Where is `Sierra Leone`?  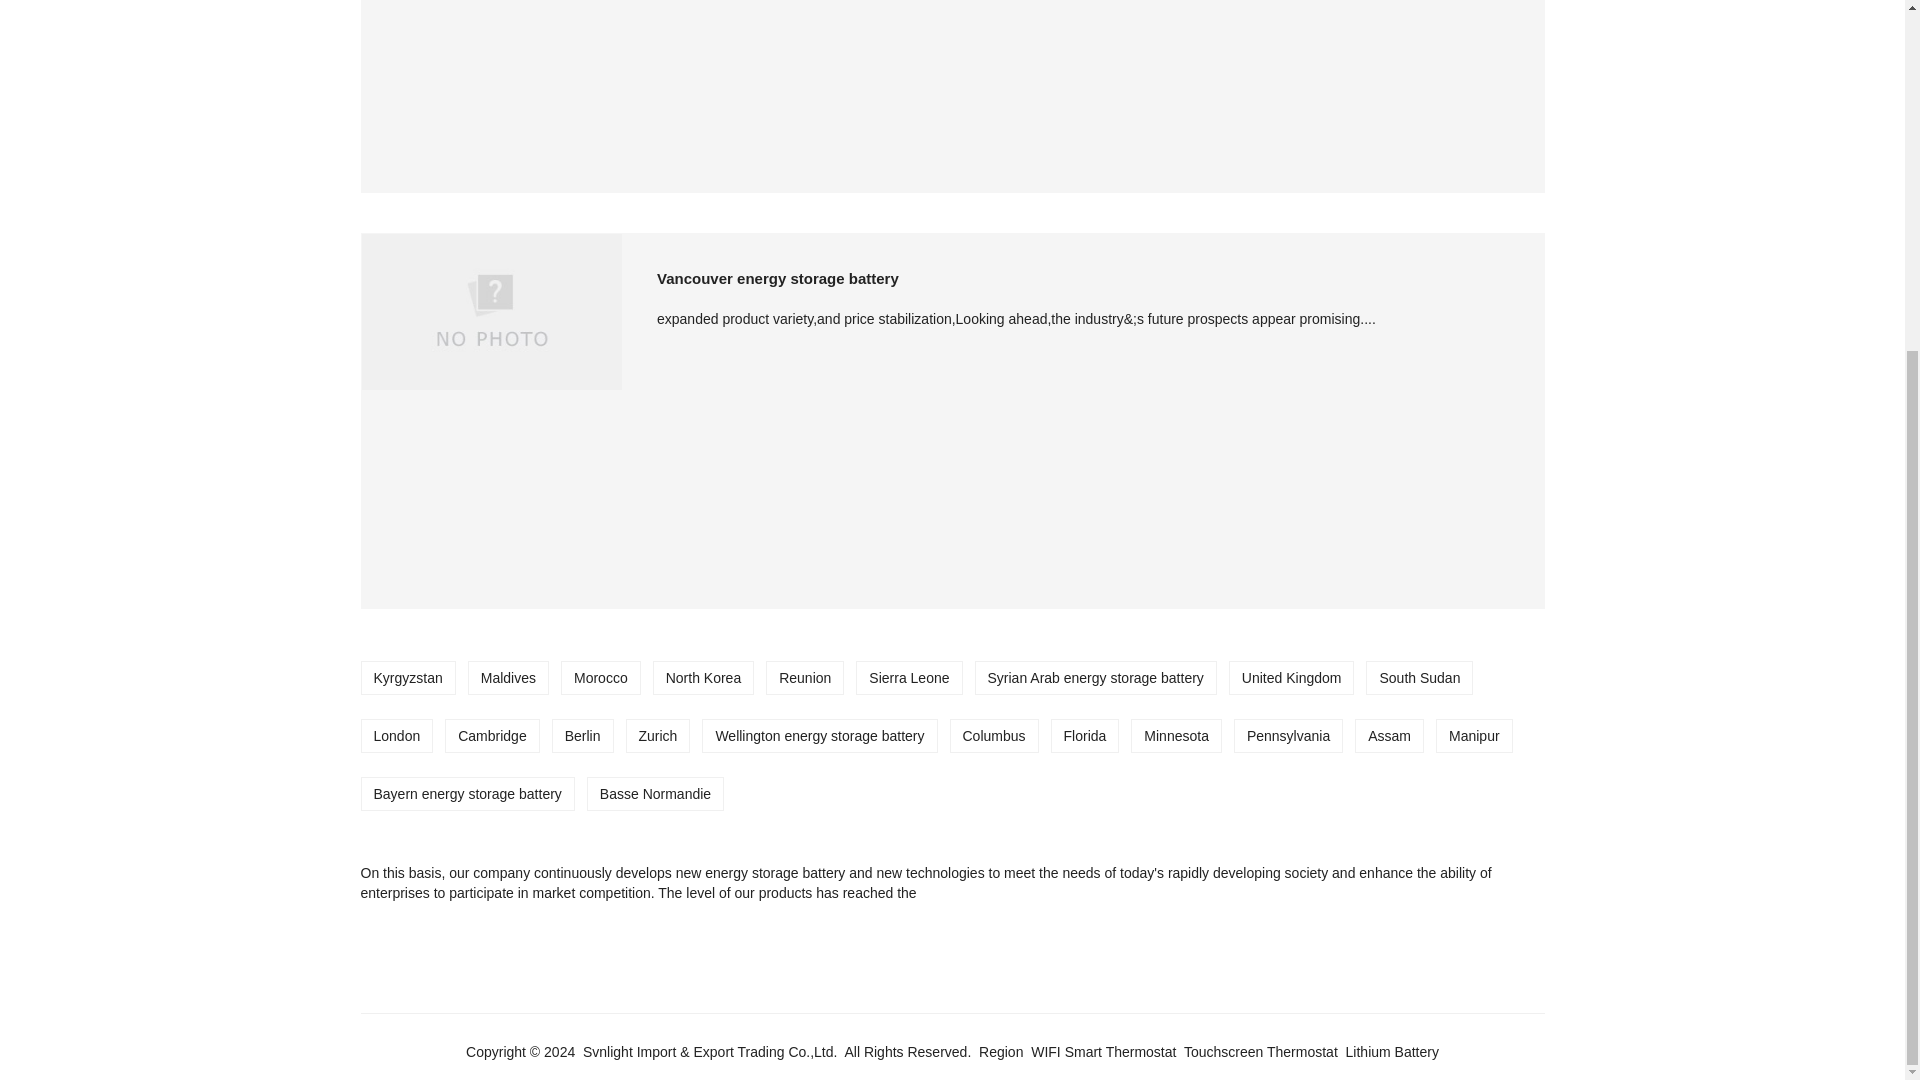 Sierra Leone is located at coordinates (908, 678).